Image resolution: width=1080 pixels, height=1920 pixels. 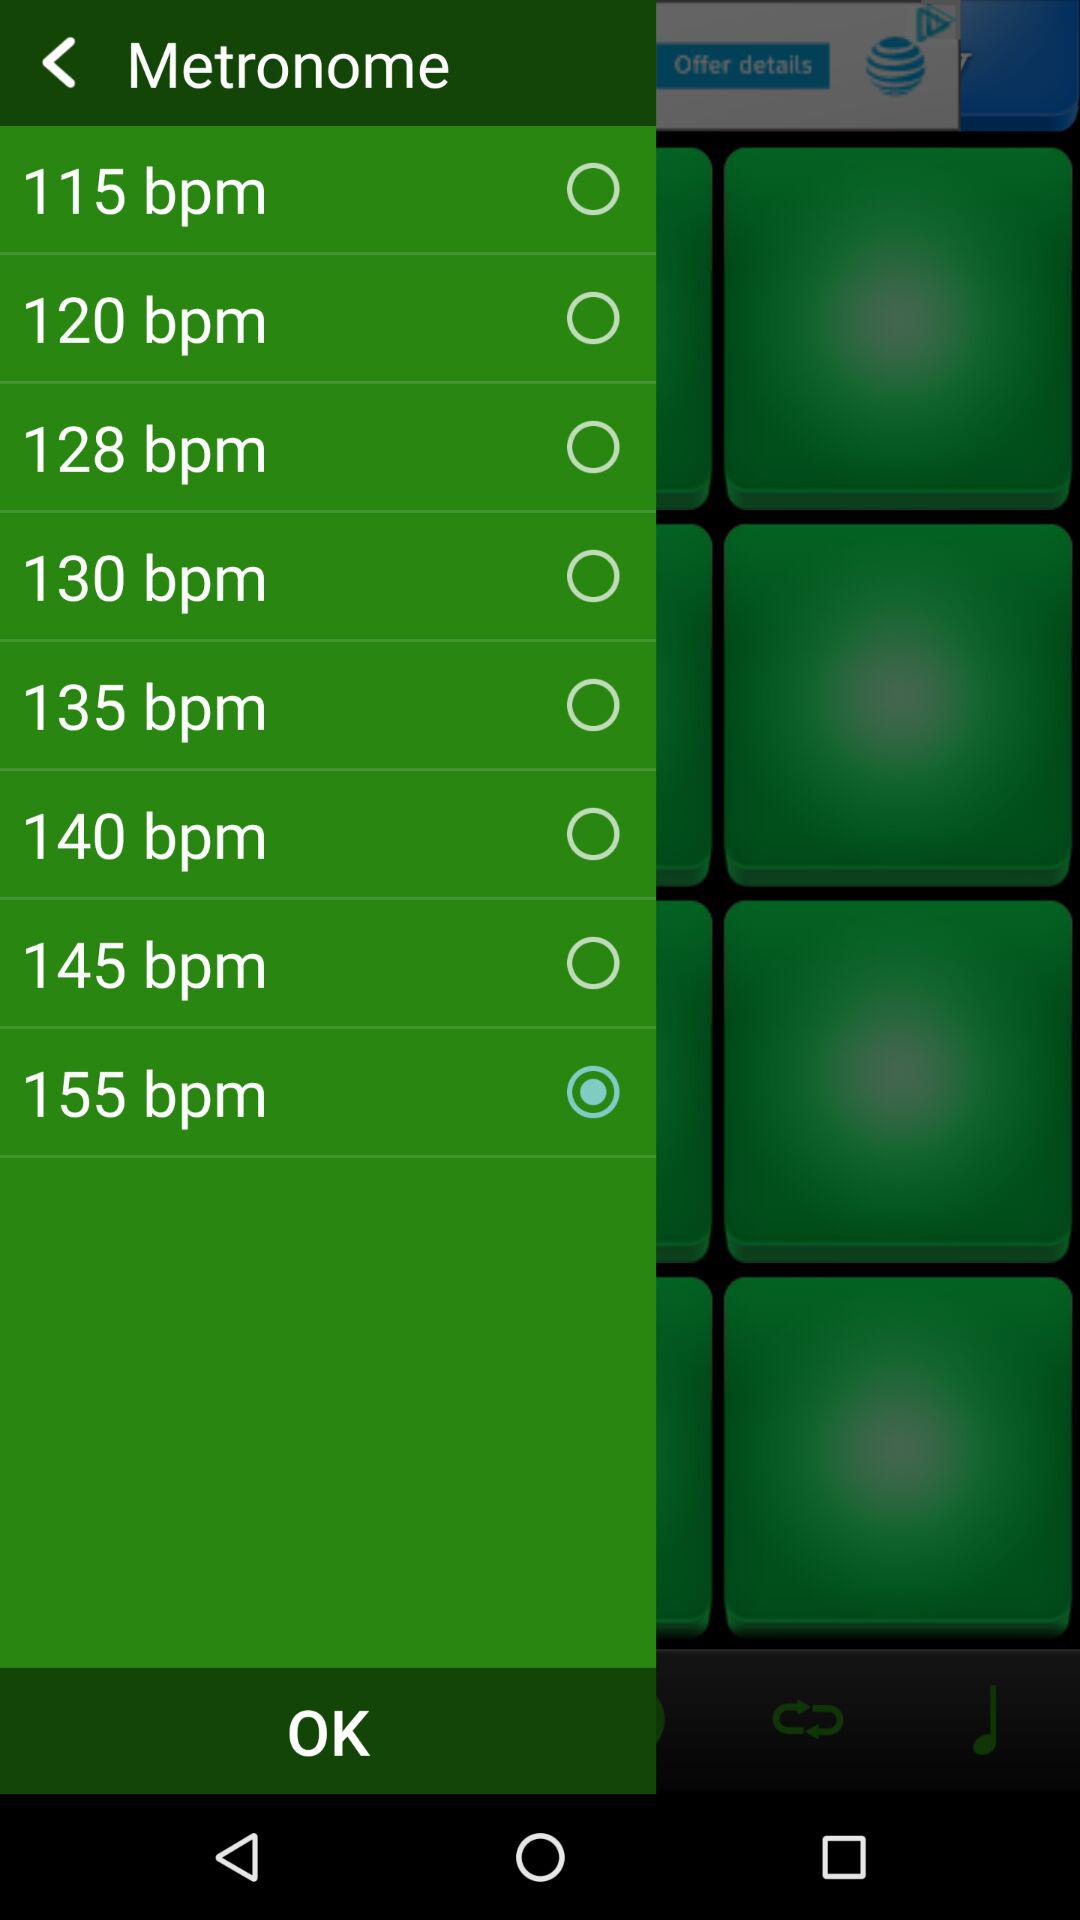 I want to click on launch the icon above 140 bpm checkbox, so click(x=328, y=704).